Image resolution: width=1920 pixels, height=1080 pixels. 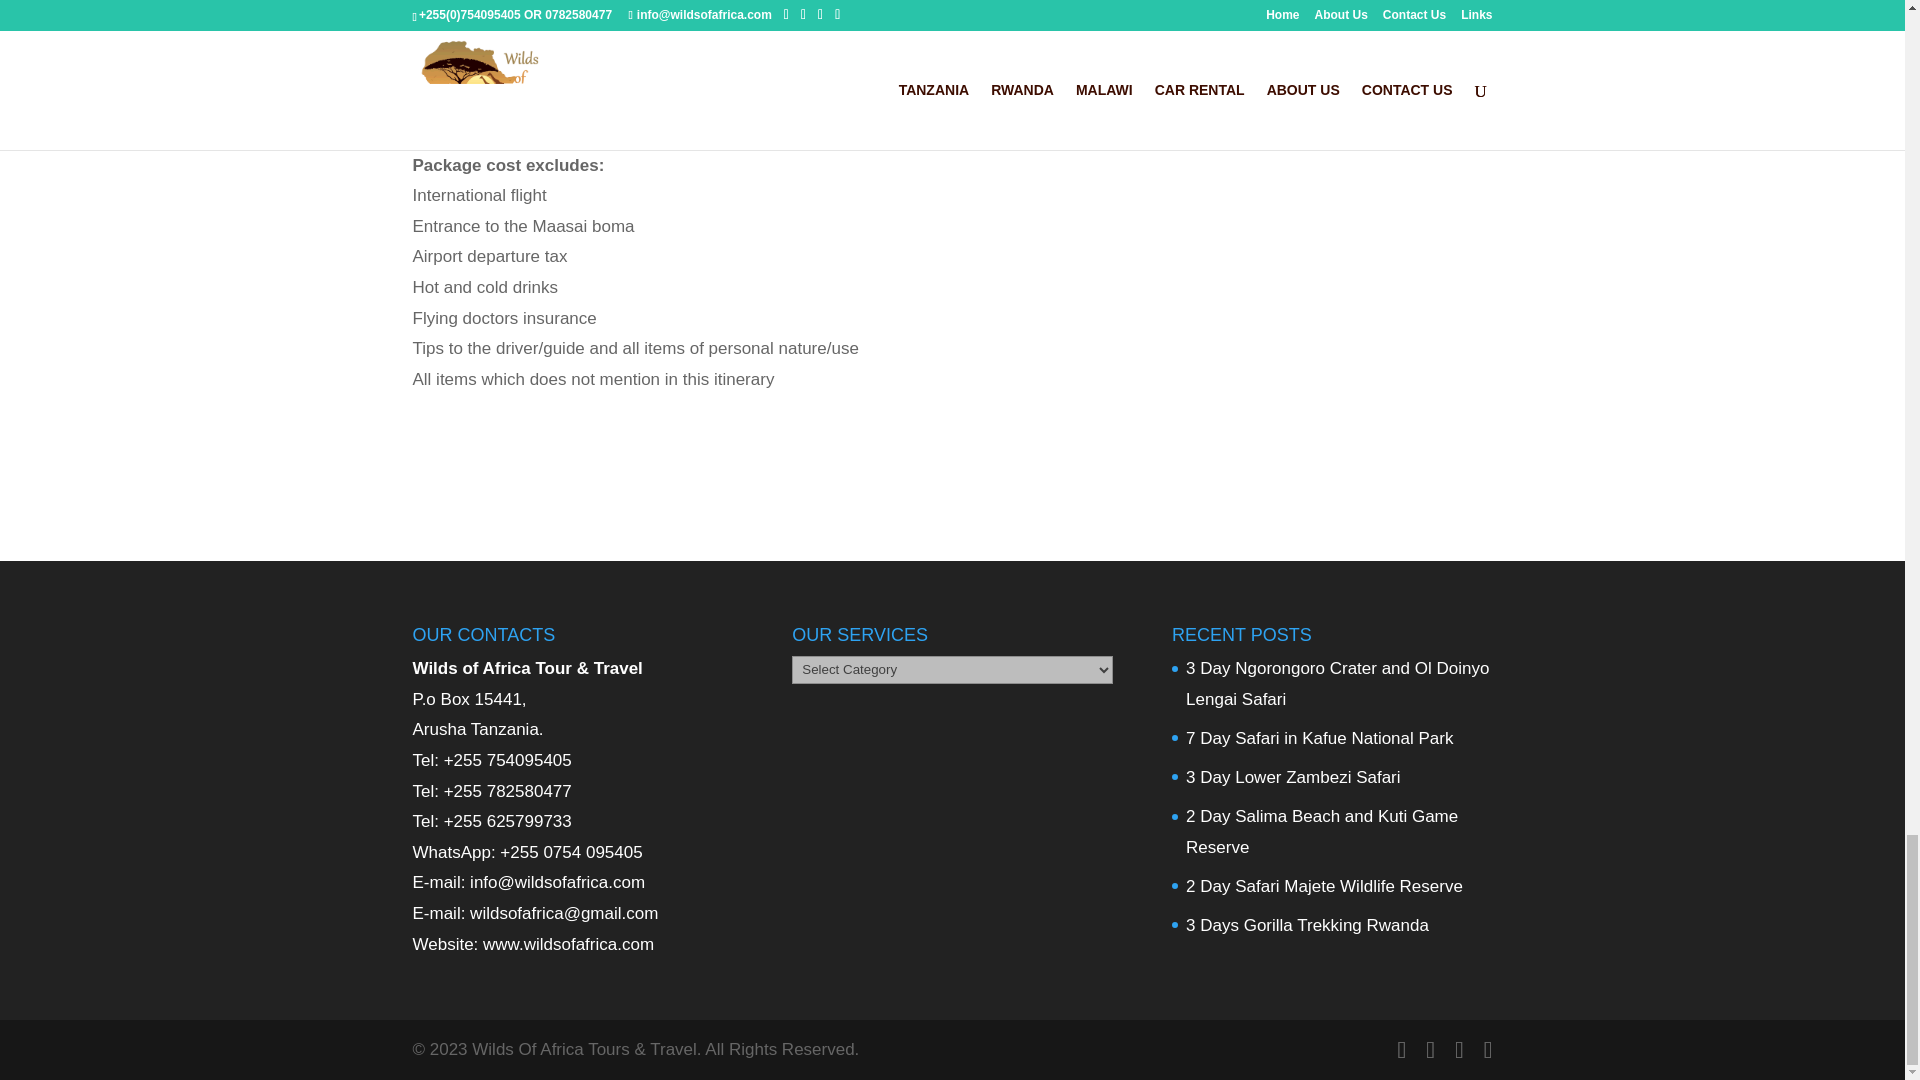 I want to click on 2 Day Salima Beach and Kuti Game Reserve, so click(x=1322, y=832).